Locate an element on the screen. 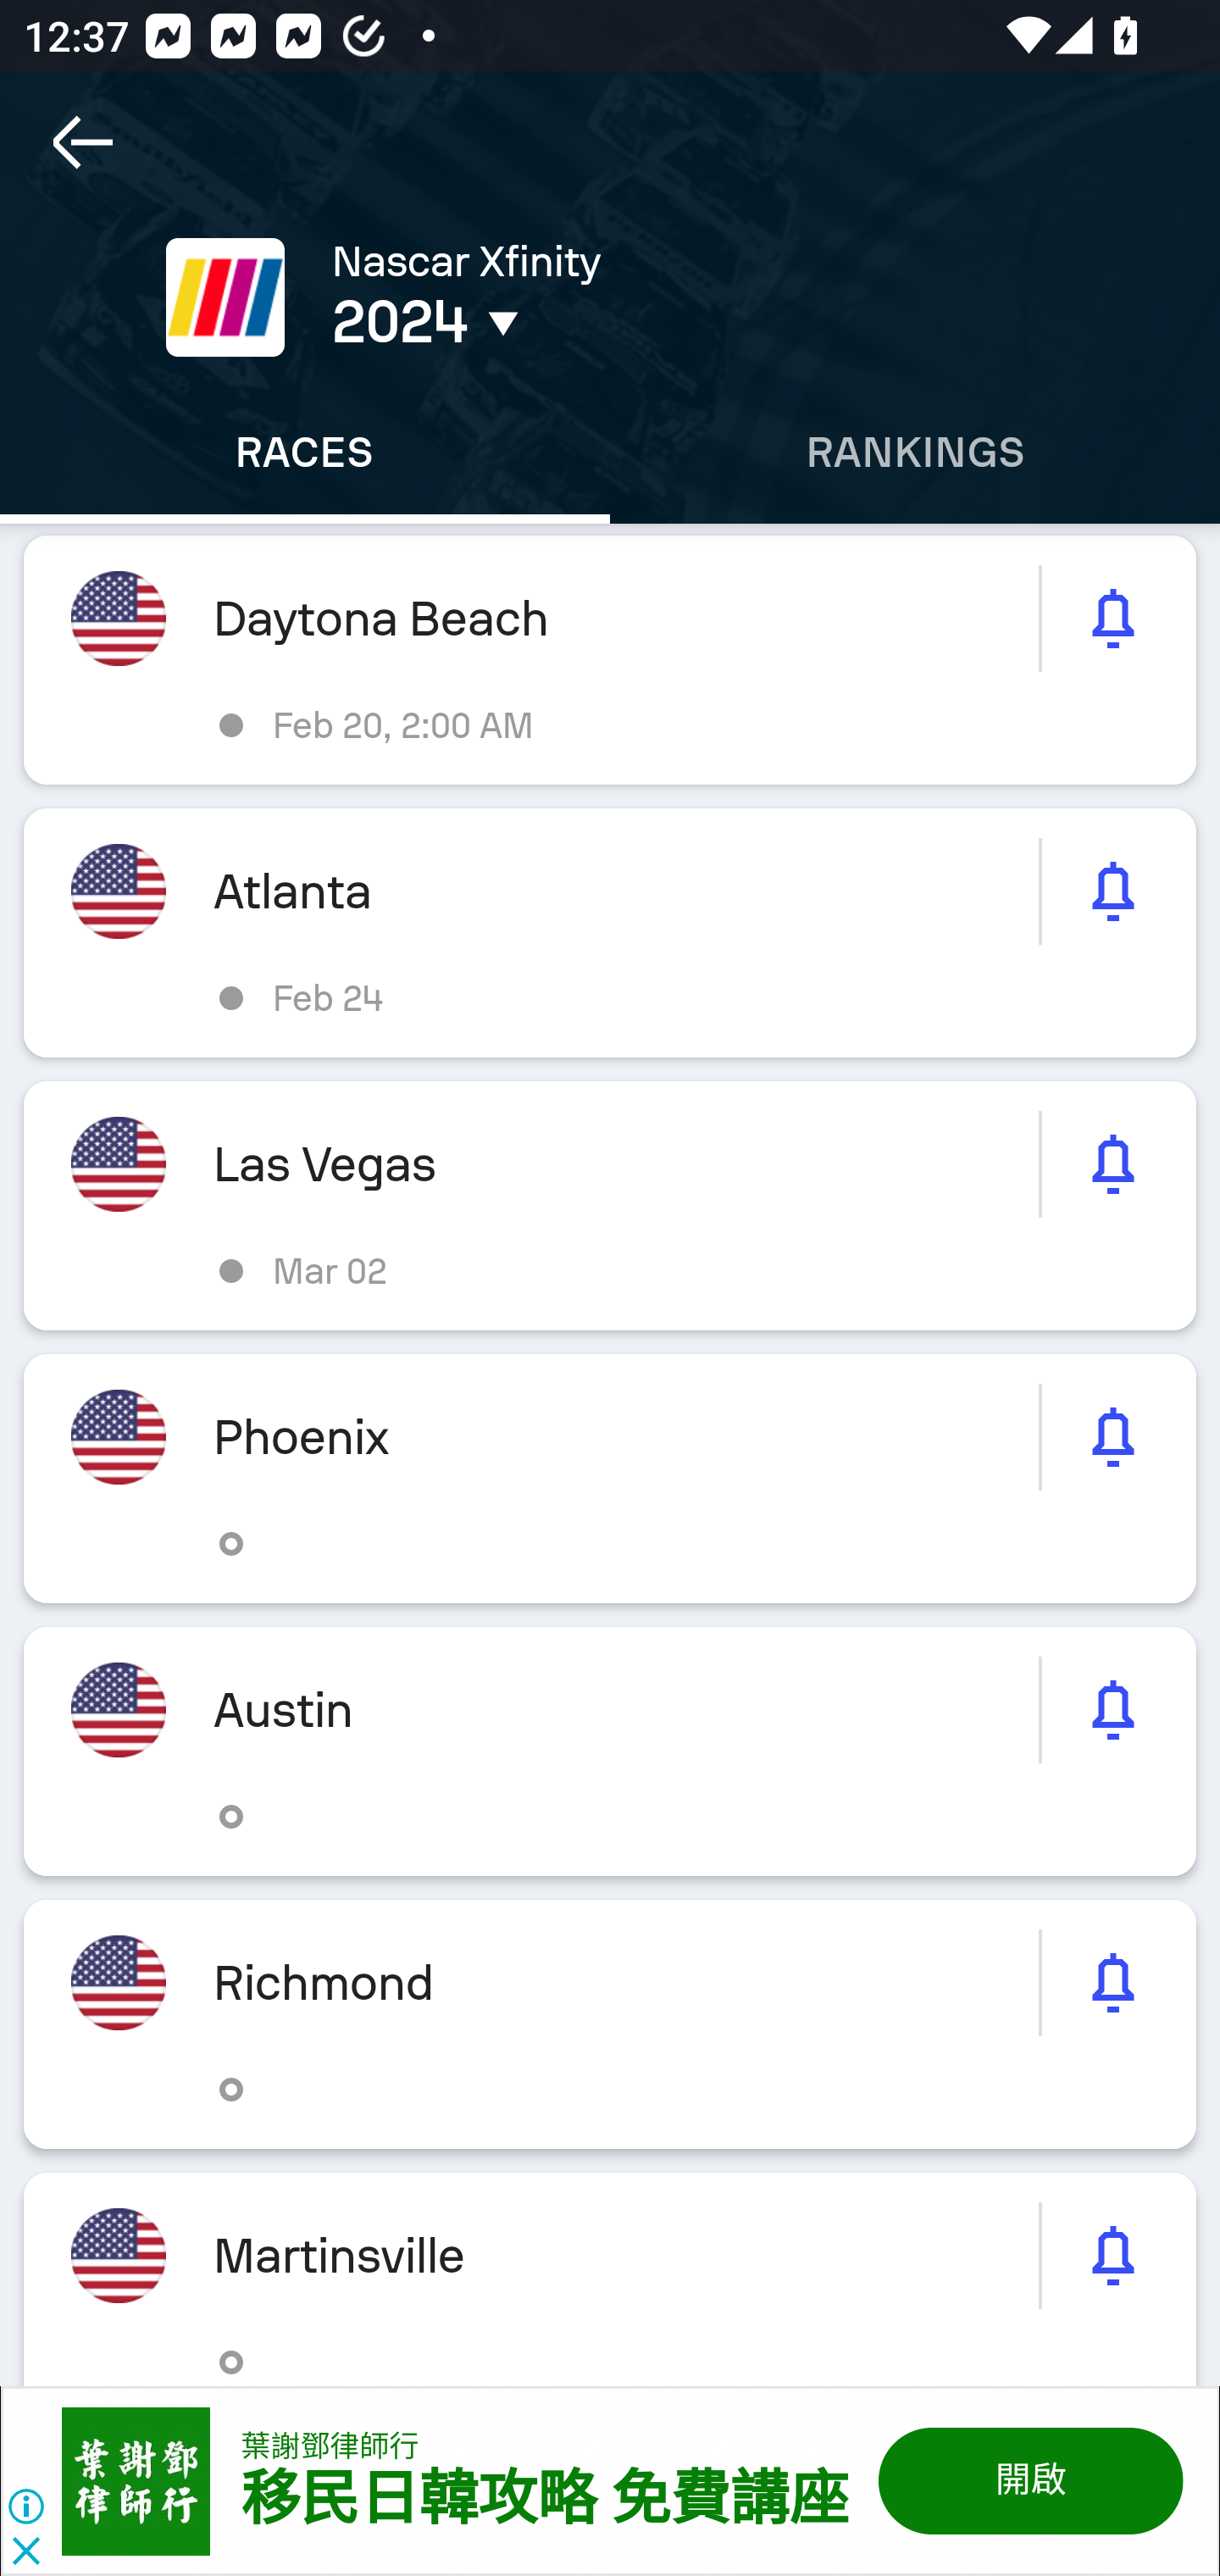  開啟 is located at coordinates (1029, 2480).